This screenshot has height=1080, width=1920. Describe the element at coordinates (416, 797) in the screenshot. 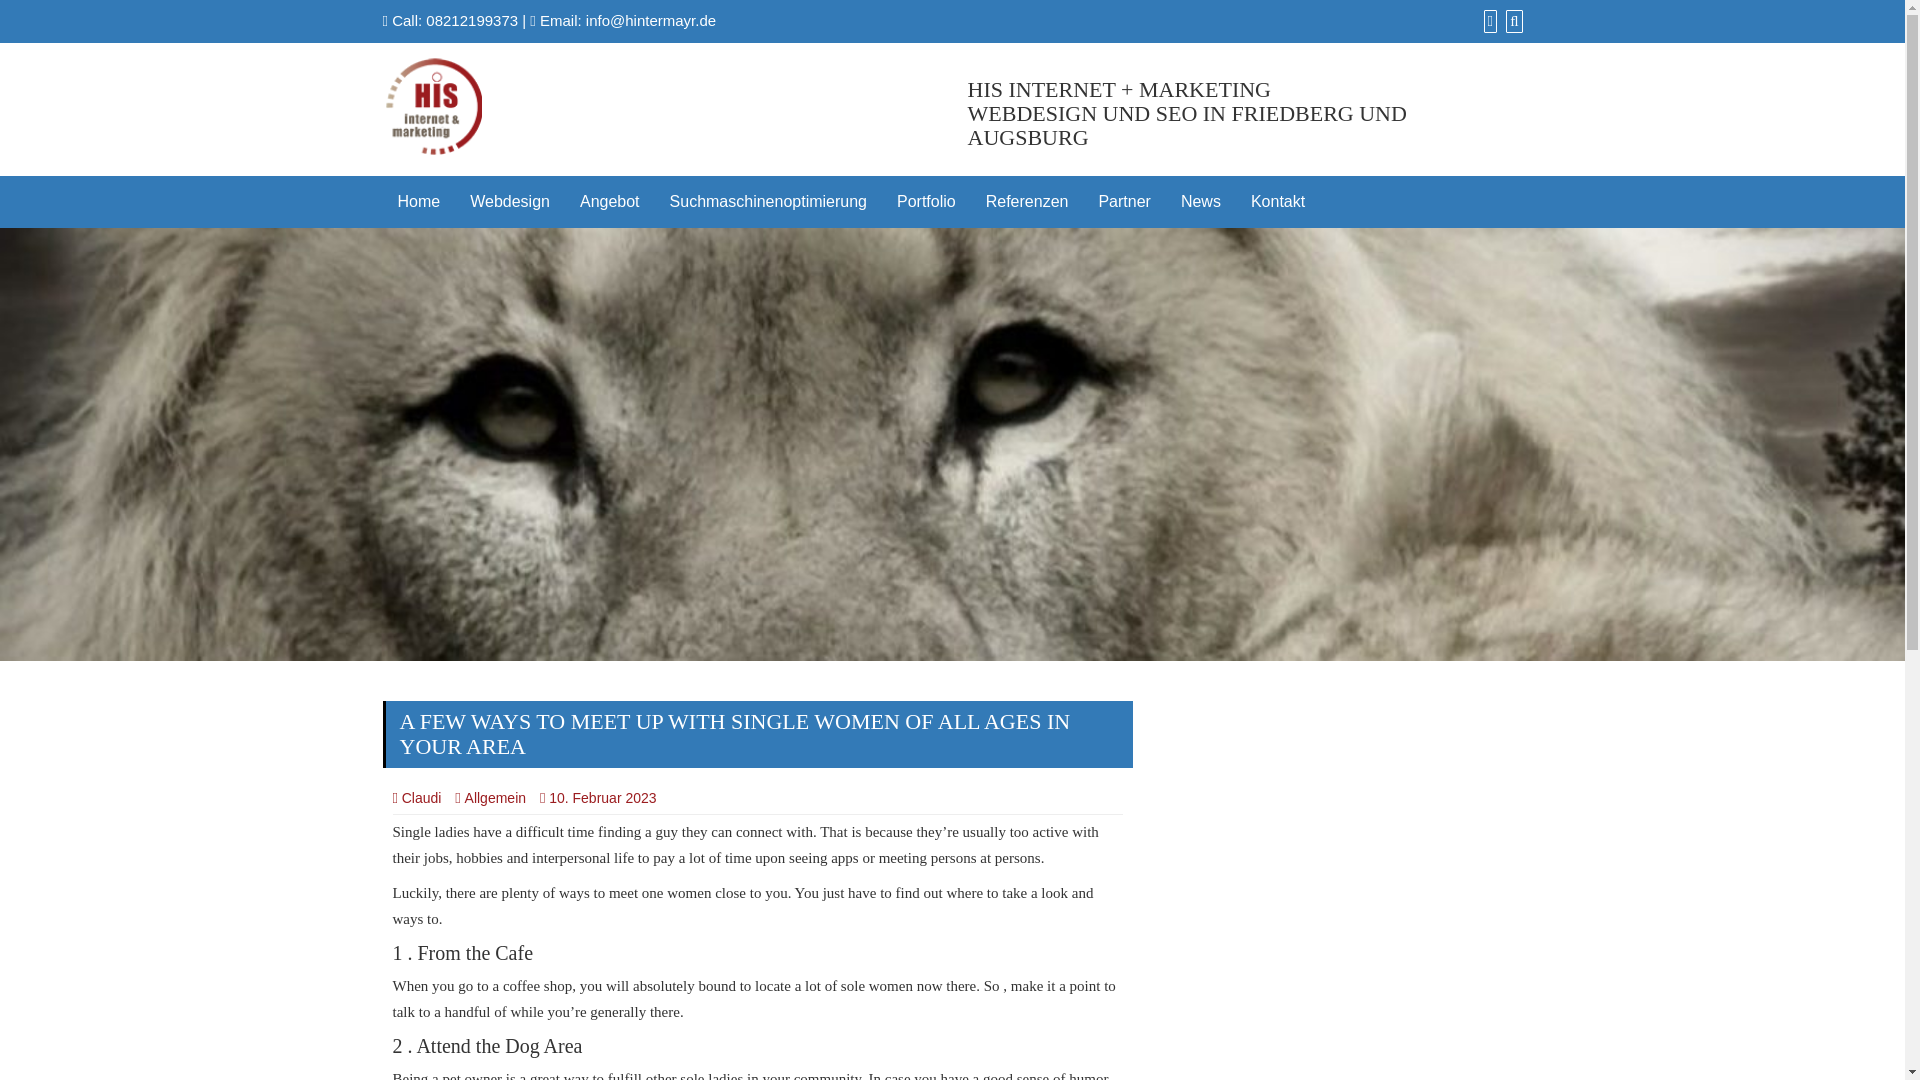

I see `Claudi` at that location.